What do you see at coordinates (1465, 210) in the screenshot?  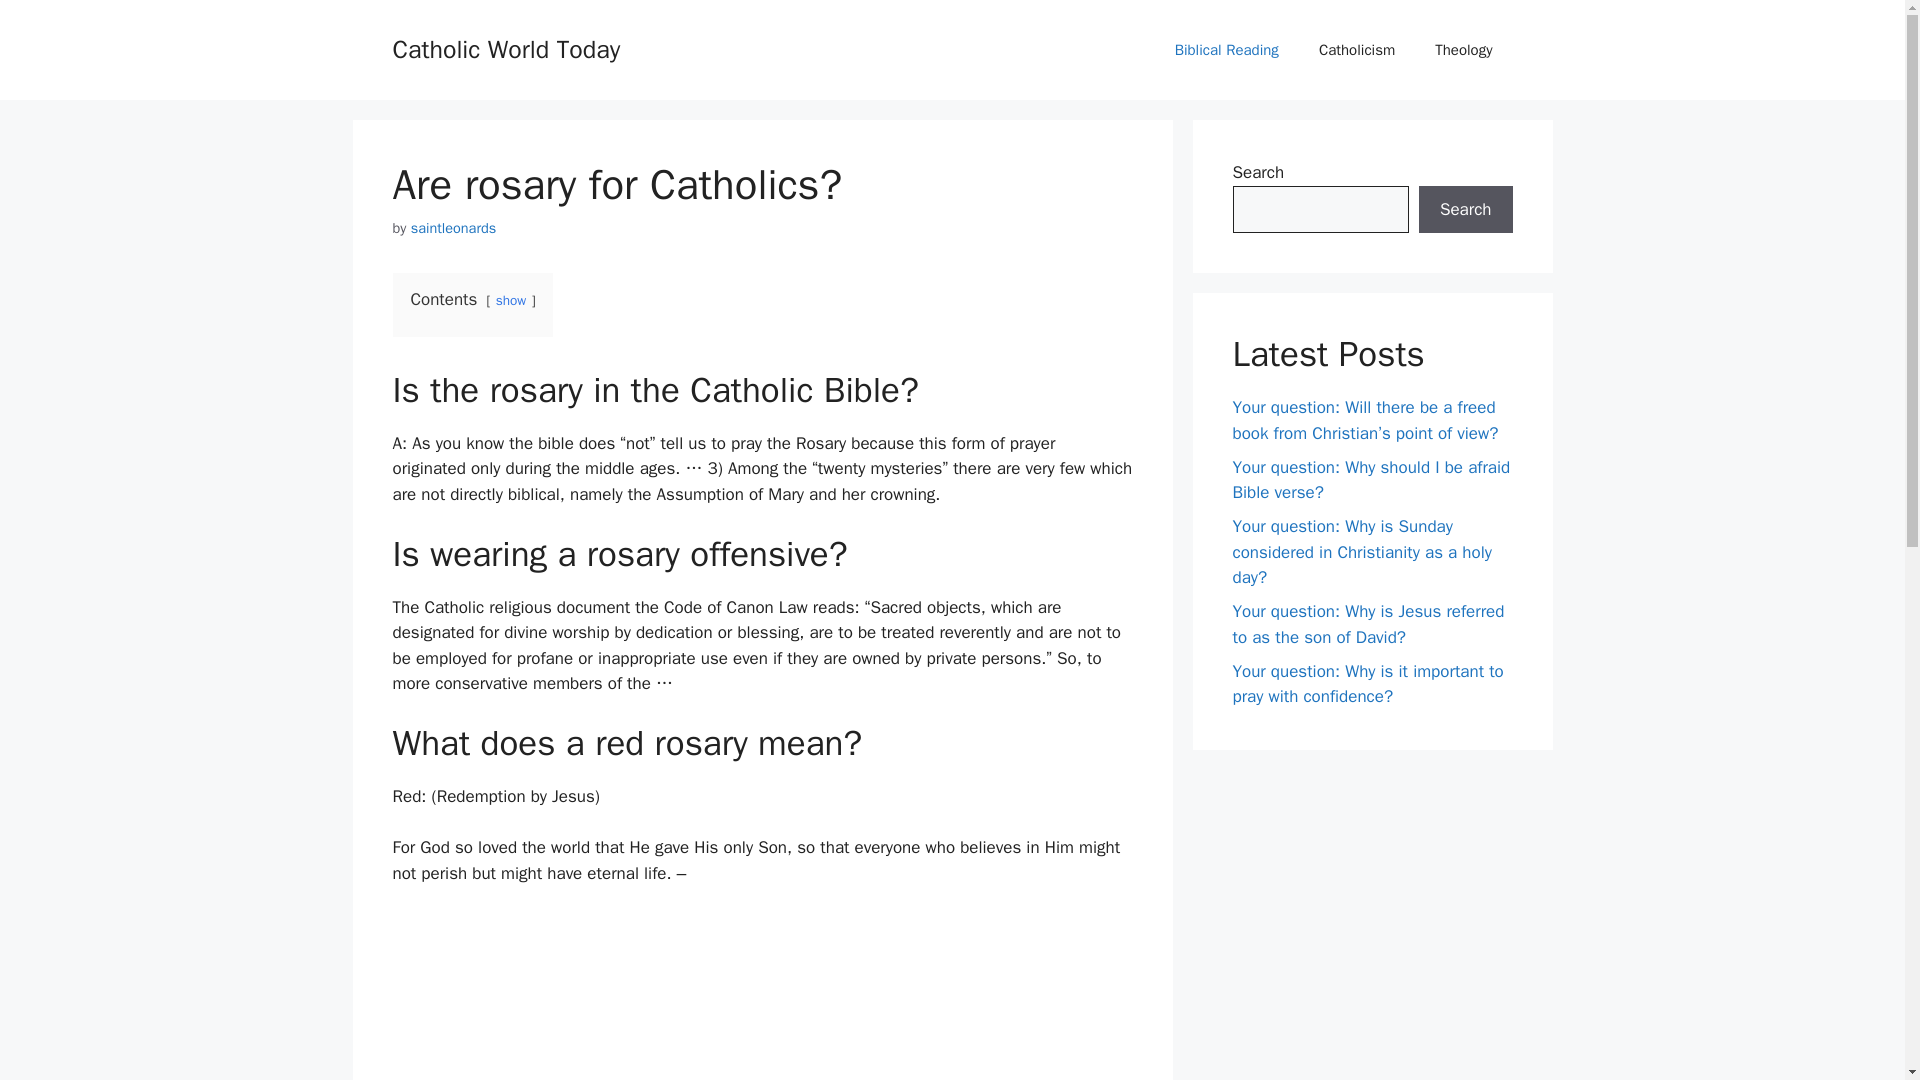 I see `Search` at bounding box center [1465, 210].